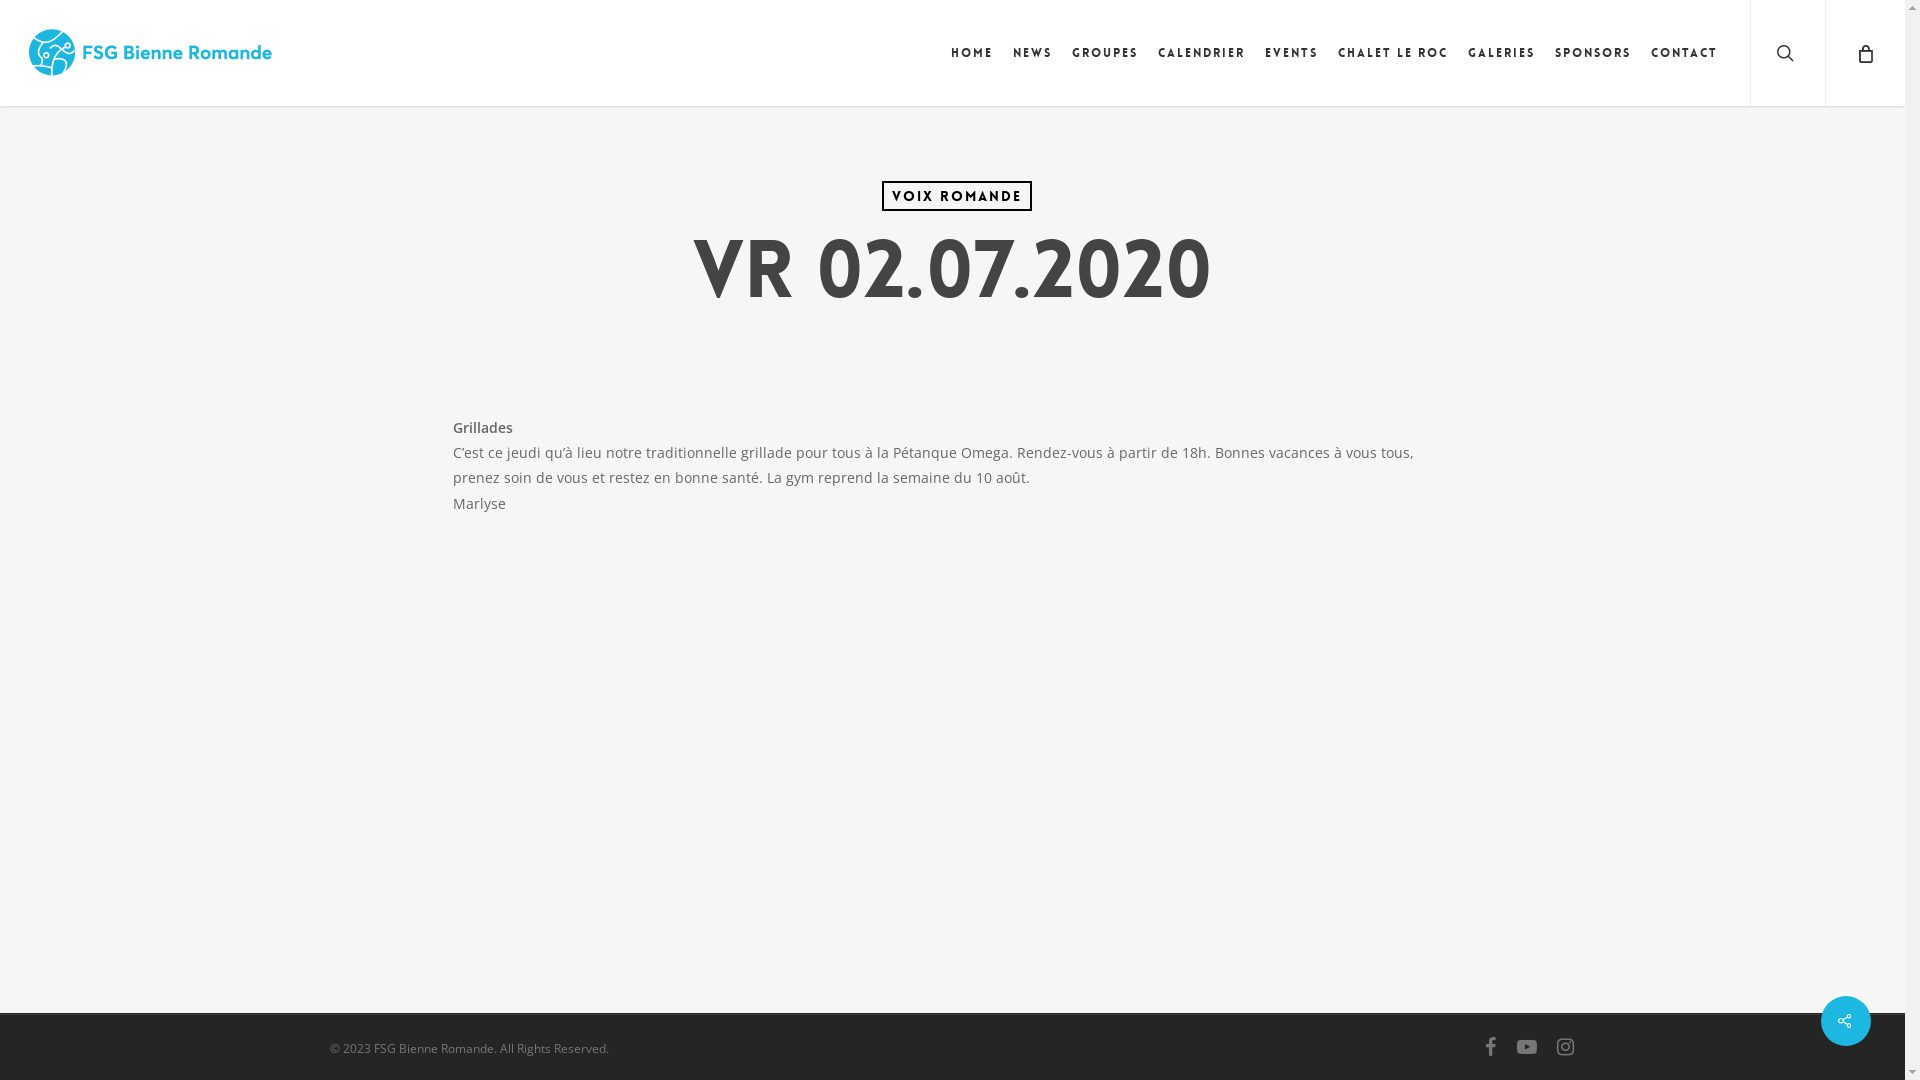  I want to click on facebook, so click(1491, 1047).